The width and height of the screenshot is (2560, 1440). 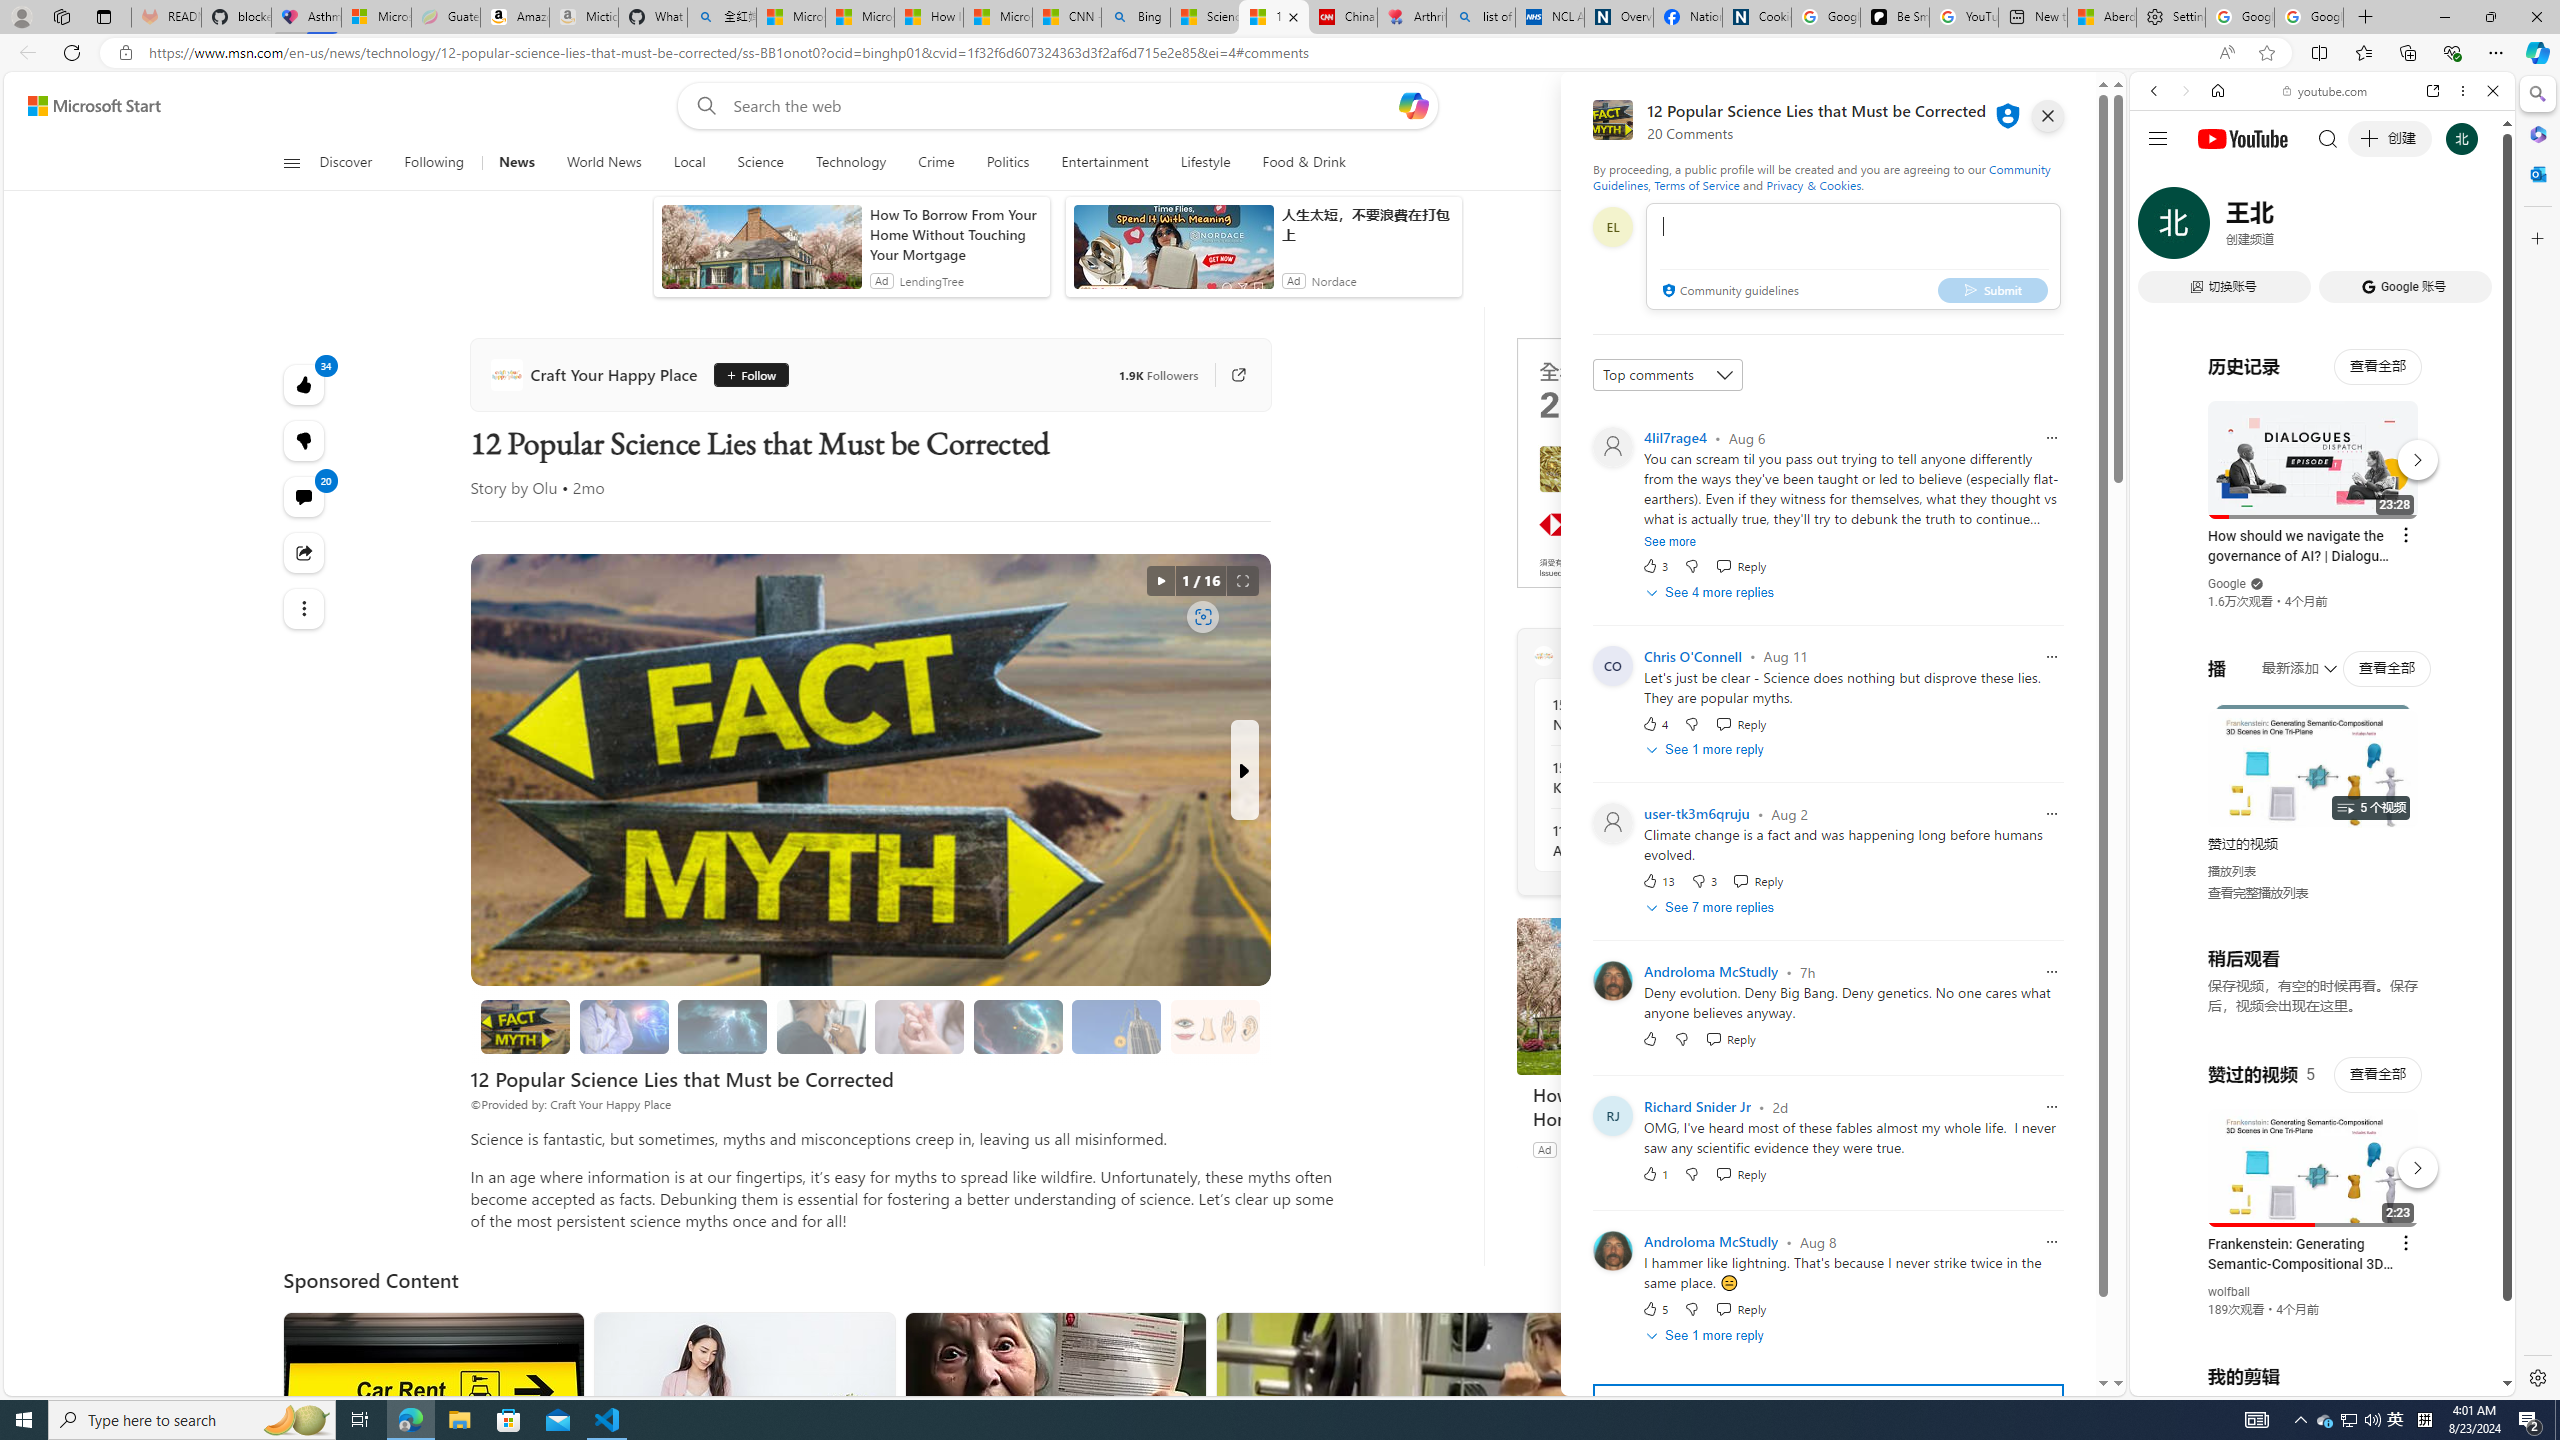 What do you see at coordinates (2411, 1163) in the screenshot?
I see `Actions for this site` at bounding box center [2411, 1163].